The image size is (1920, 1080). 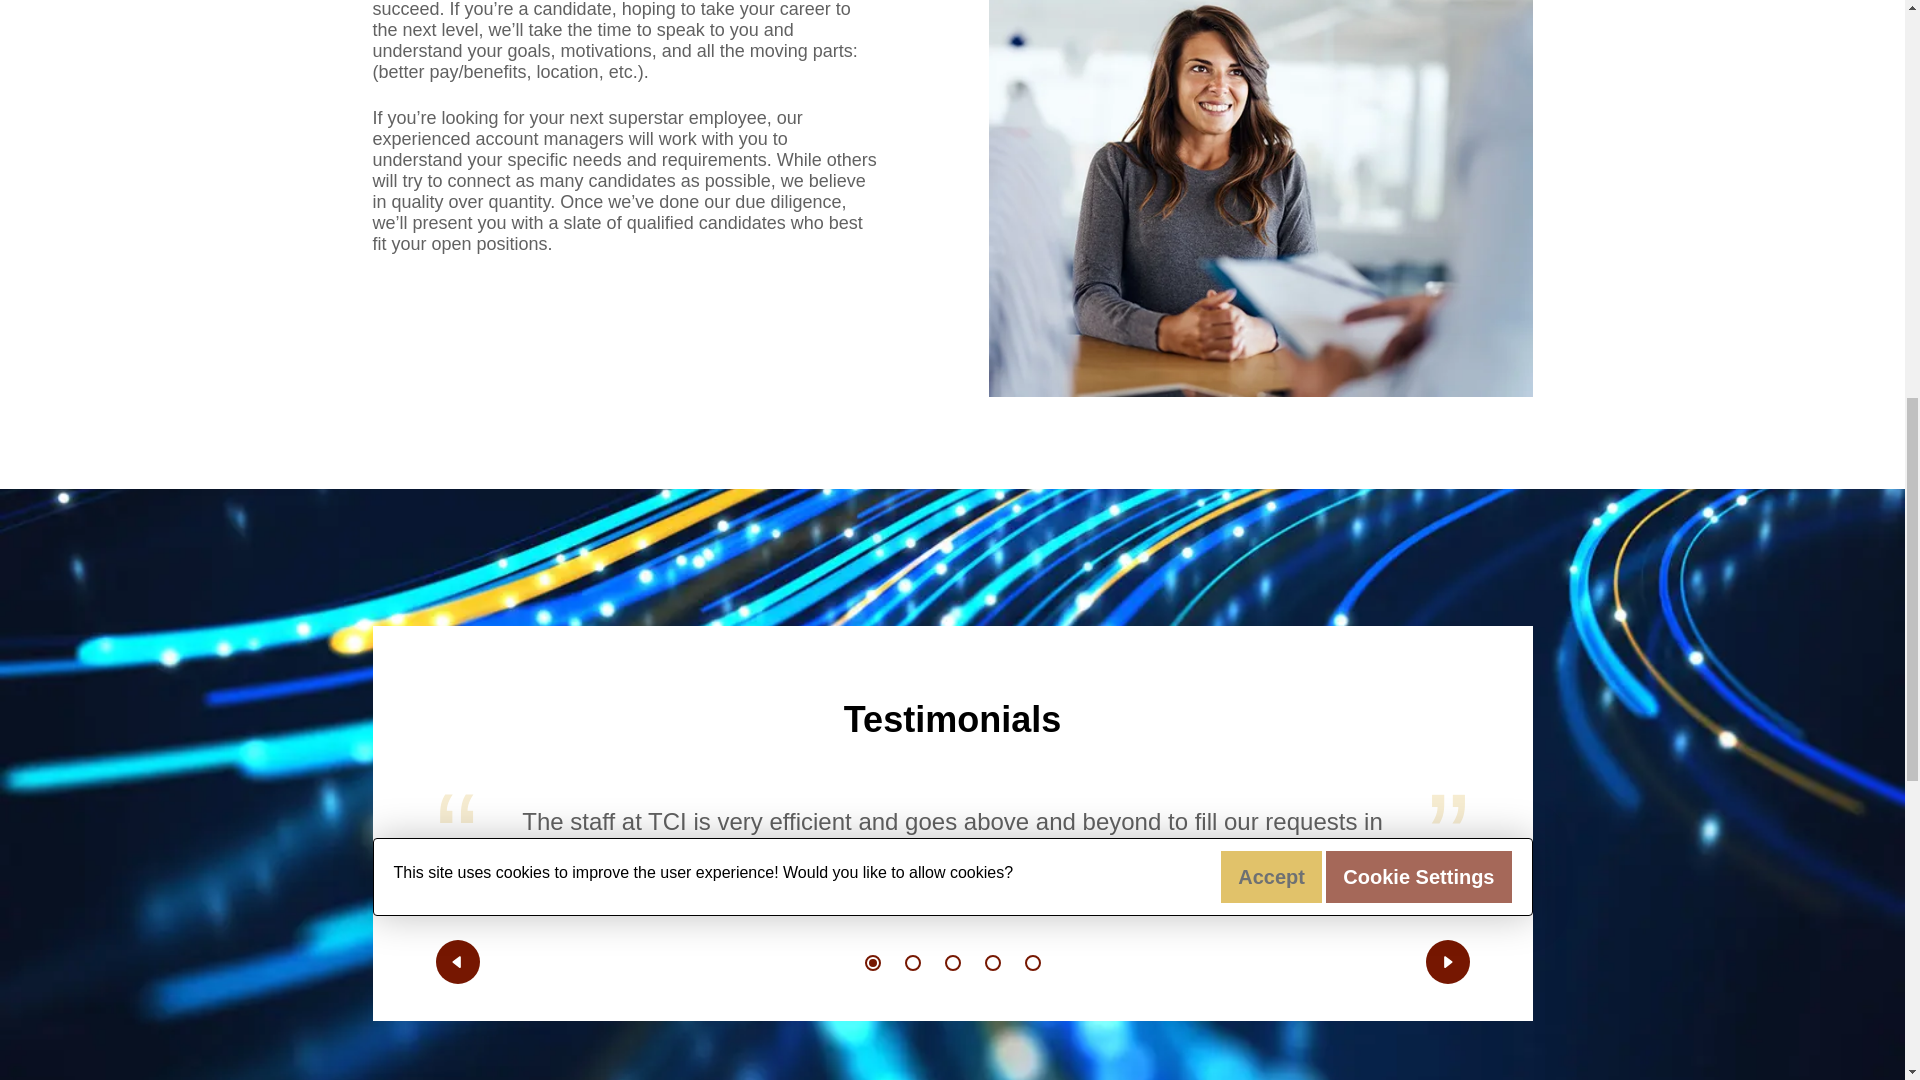 I want to click on testimonial 3, so click(x=952, y=962).